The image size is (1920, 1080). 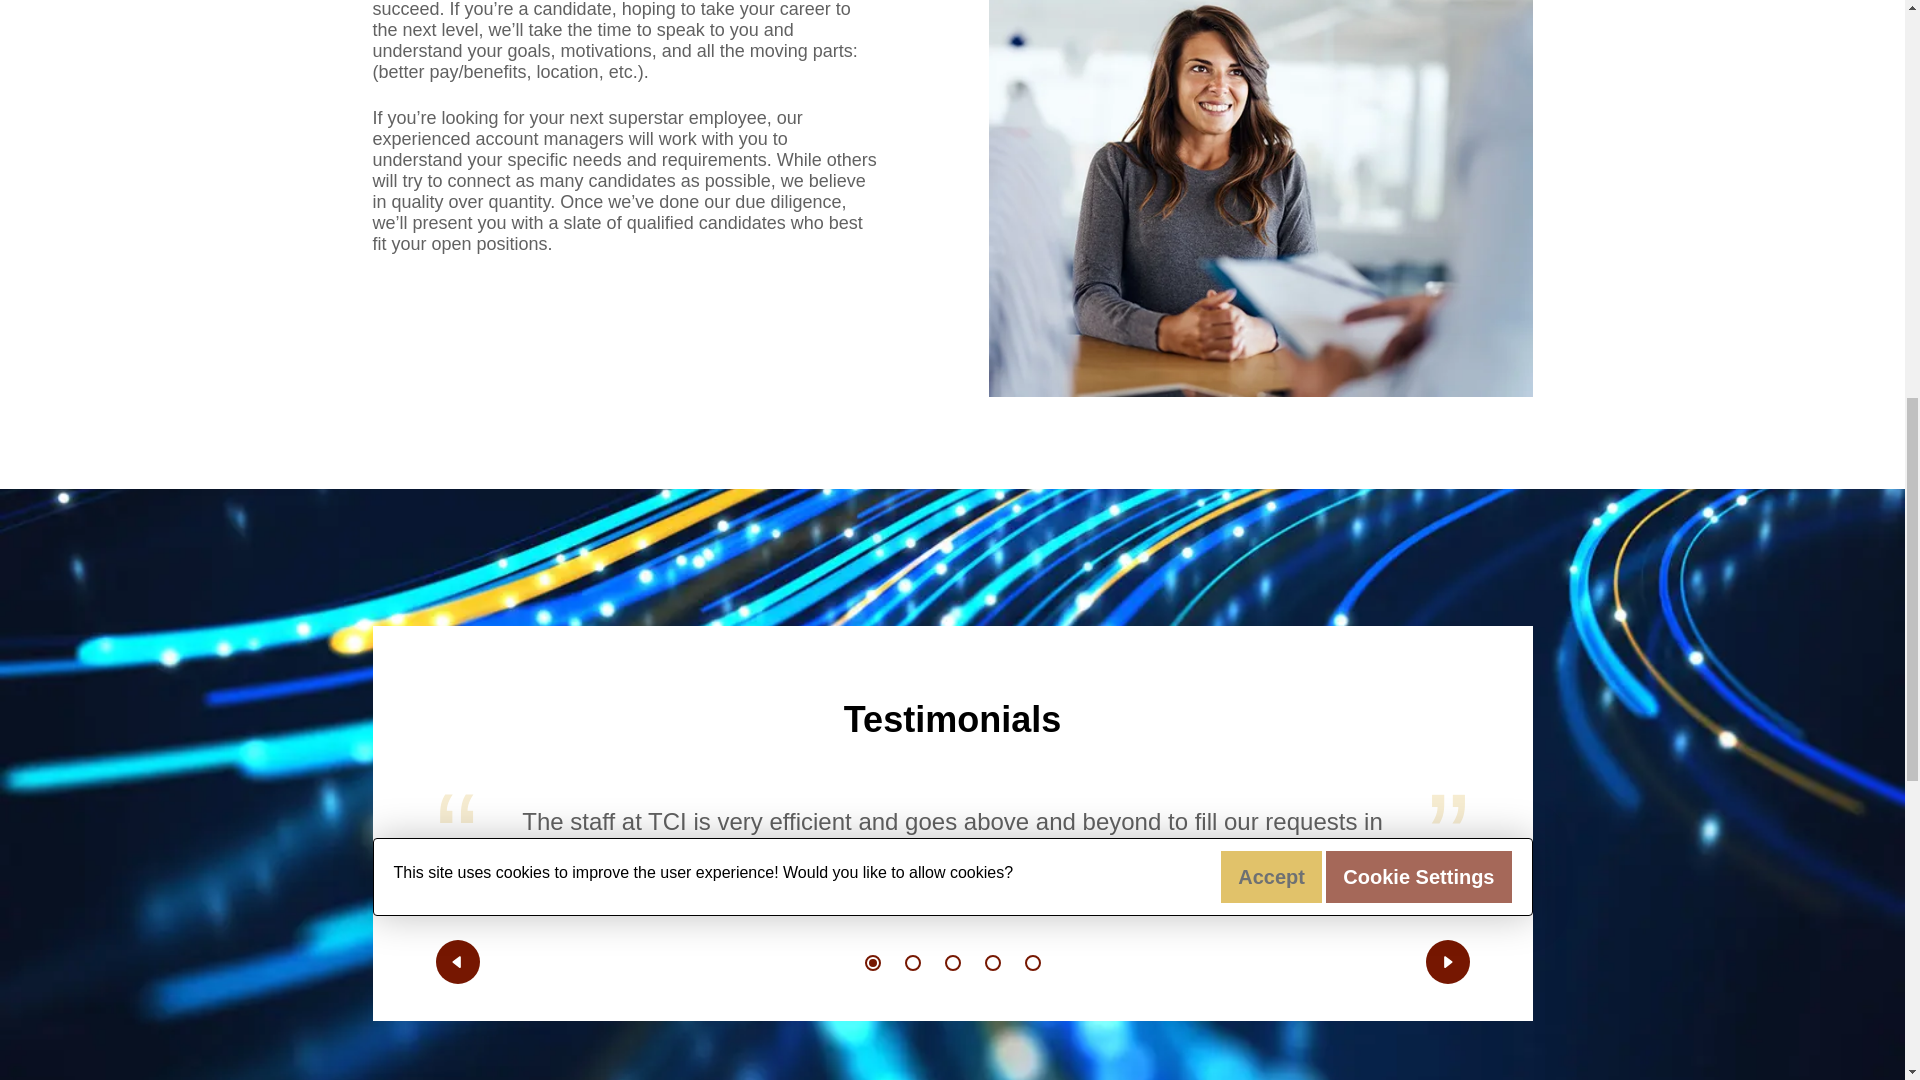 I want to click on testimonial 3, so click(x=952, y=962).